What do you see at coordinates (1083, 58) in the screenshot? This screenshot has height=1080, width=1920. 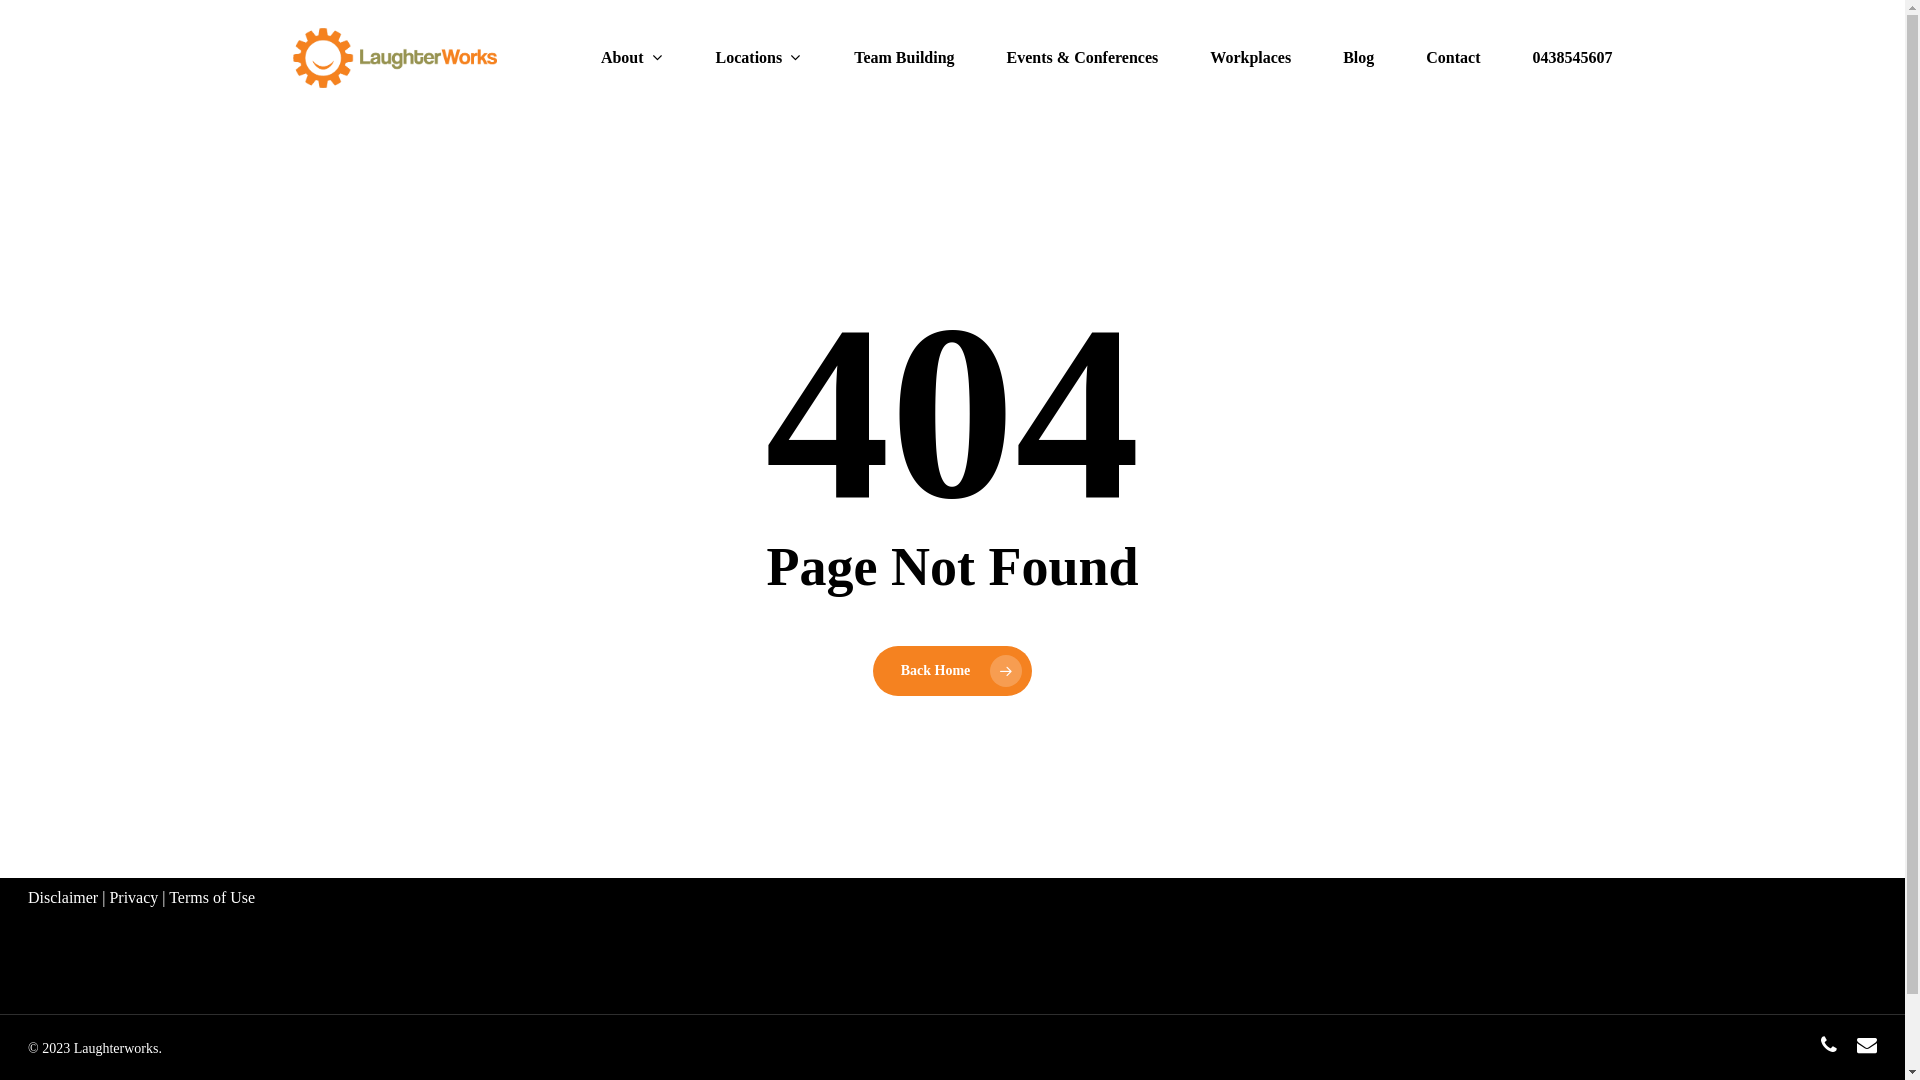 I see `Events & Conferences` at bounding box center [1083, 58].